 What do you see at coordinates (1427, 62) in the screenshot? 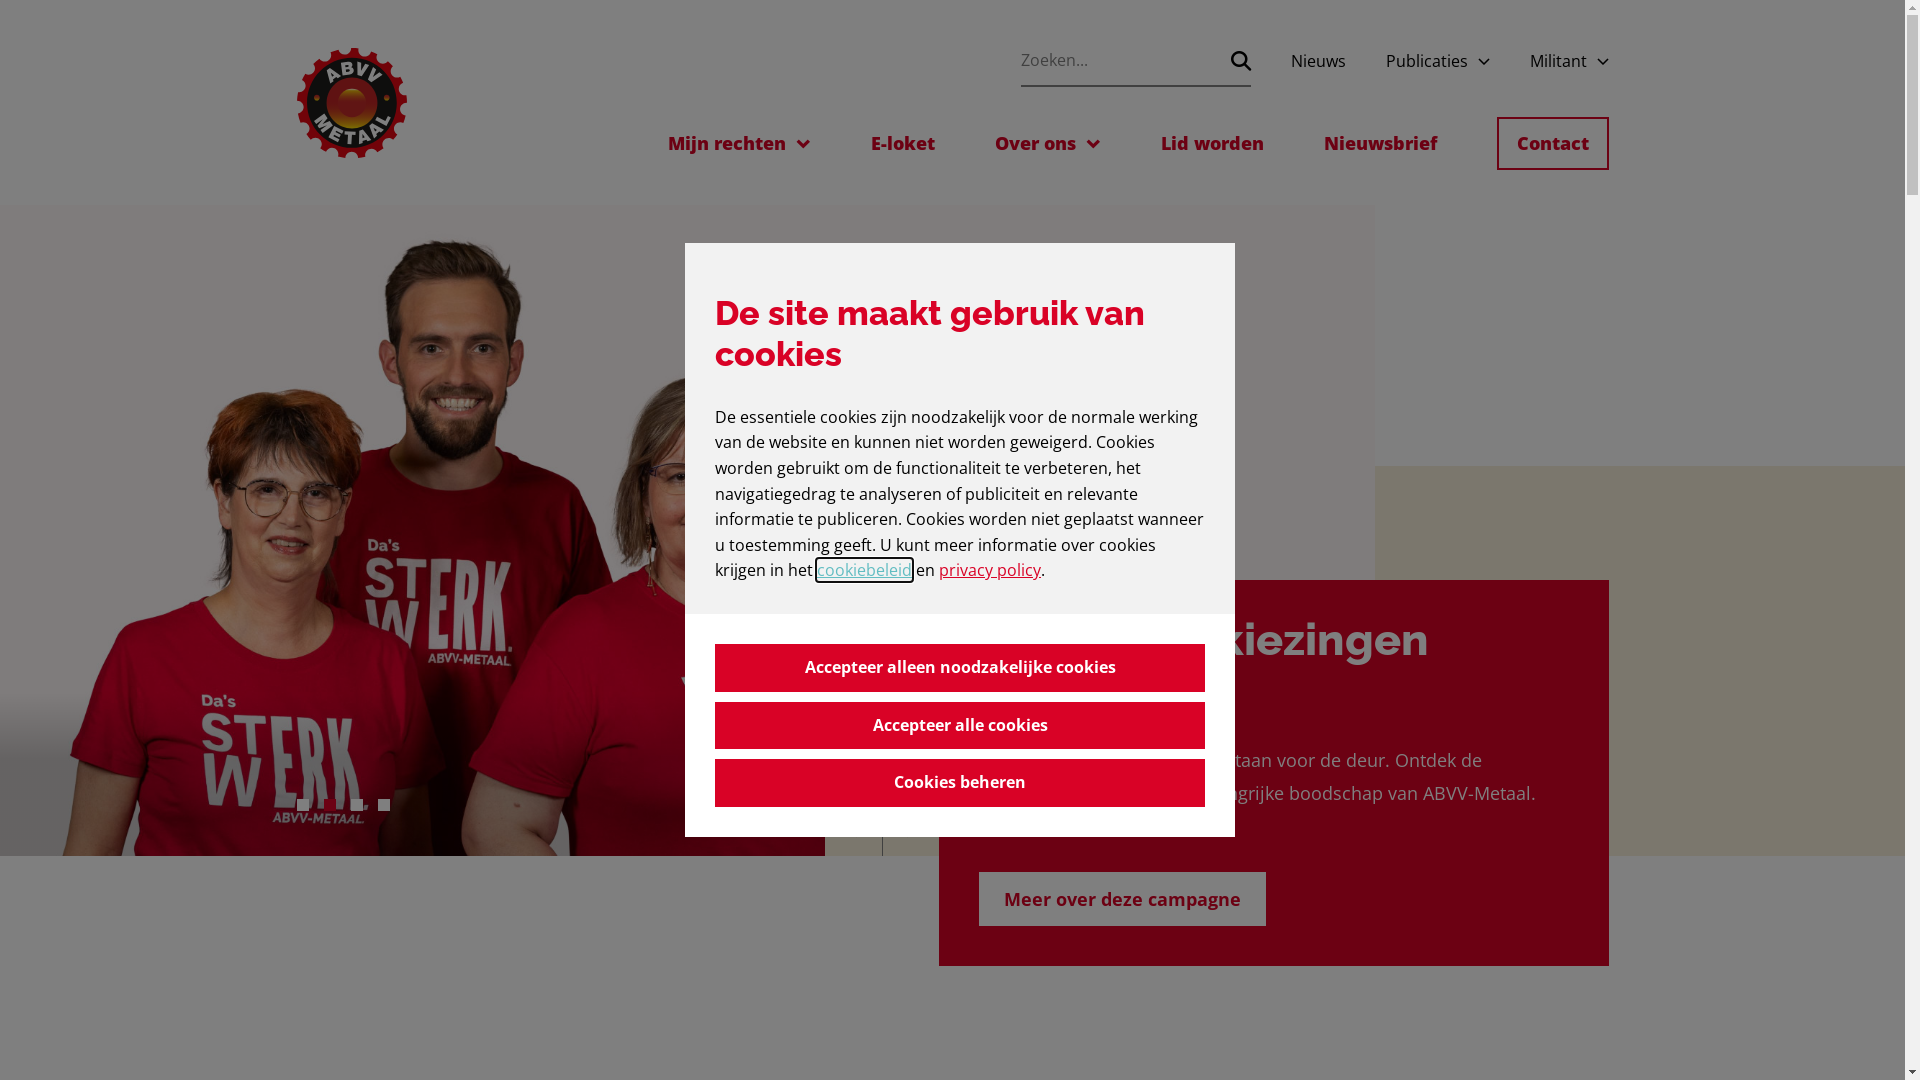
I see `Publicaties` at bounding box center [1427, 62].